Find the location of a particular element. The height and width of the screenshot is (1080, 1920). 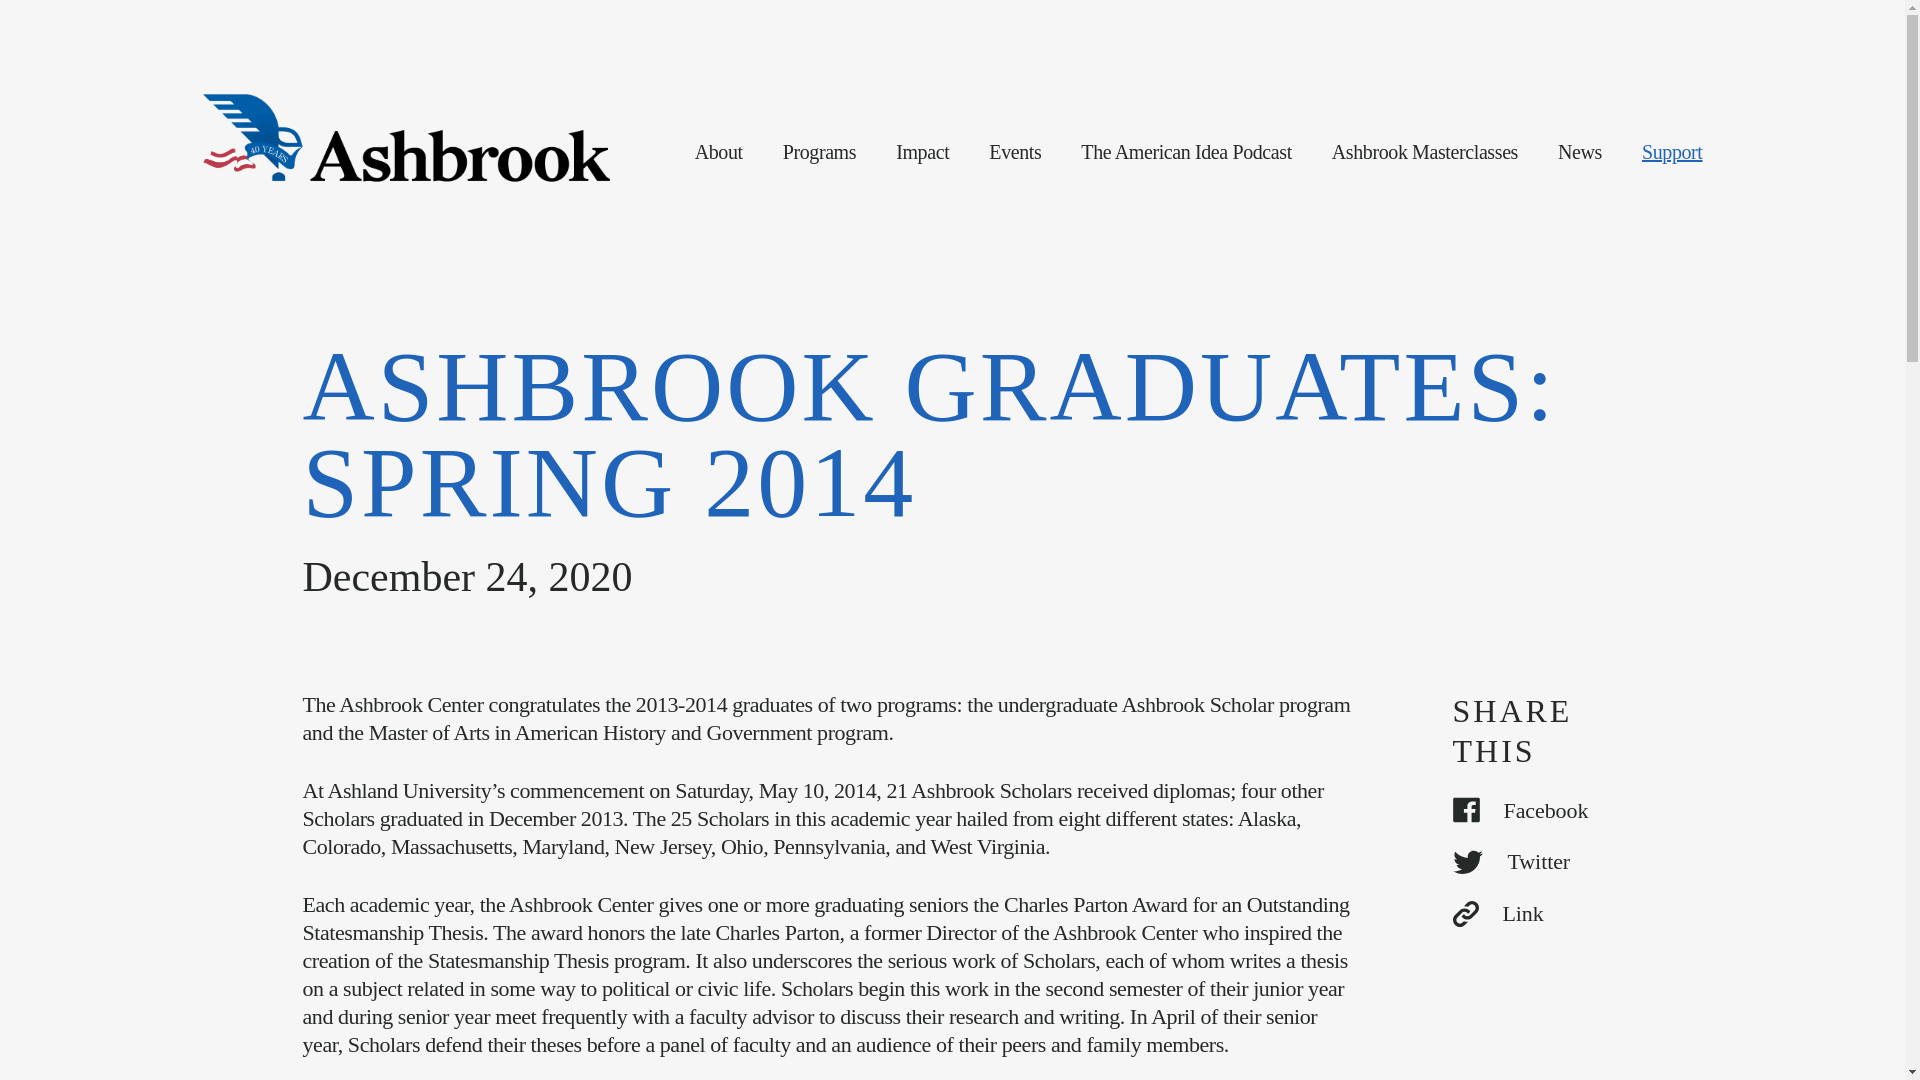

Ashbrook Masterclasses is located at coordinates (1425, 152).